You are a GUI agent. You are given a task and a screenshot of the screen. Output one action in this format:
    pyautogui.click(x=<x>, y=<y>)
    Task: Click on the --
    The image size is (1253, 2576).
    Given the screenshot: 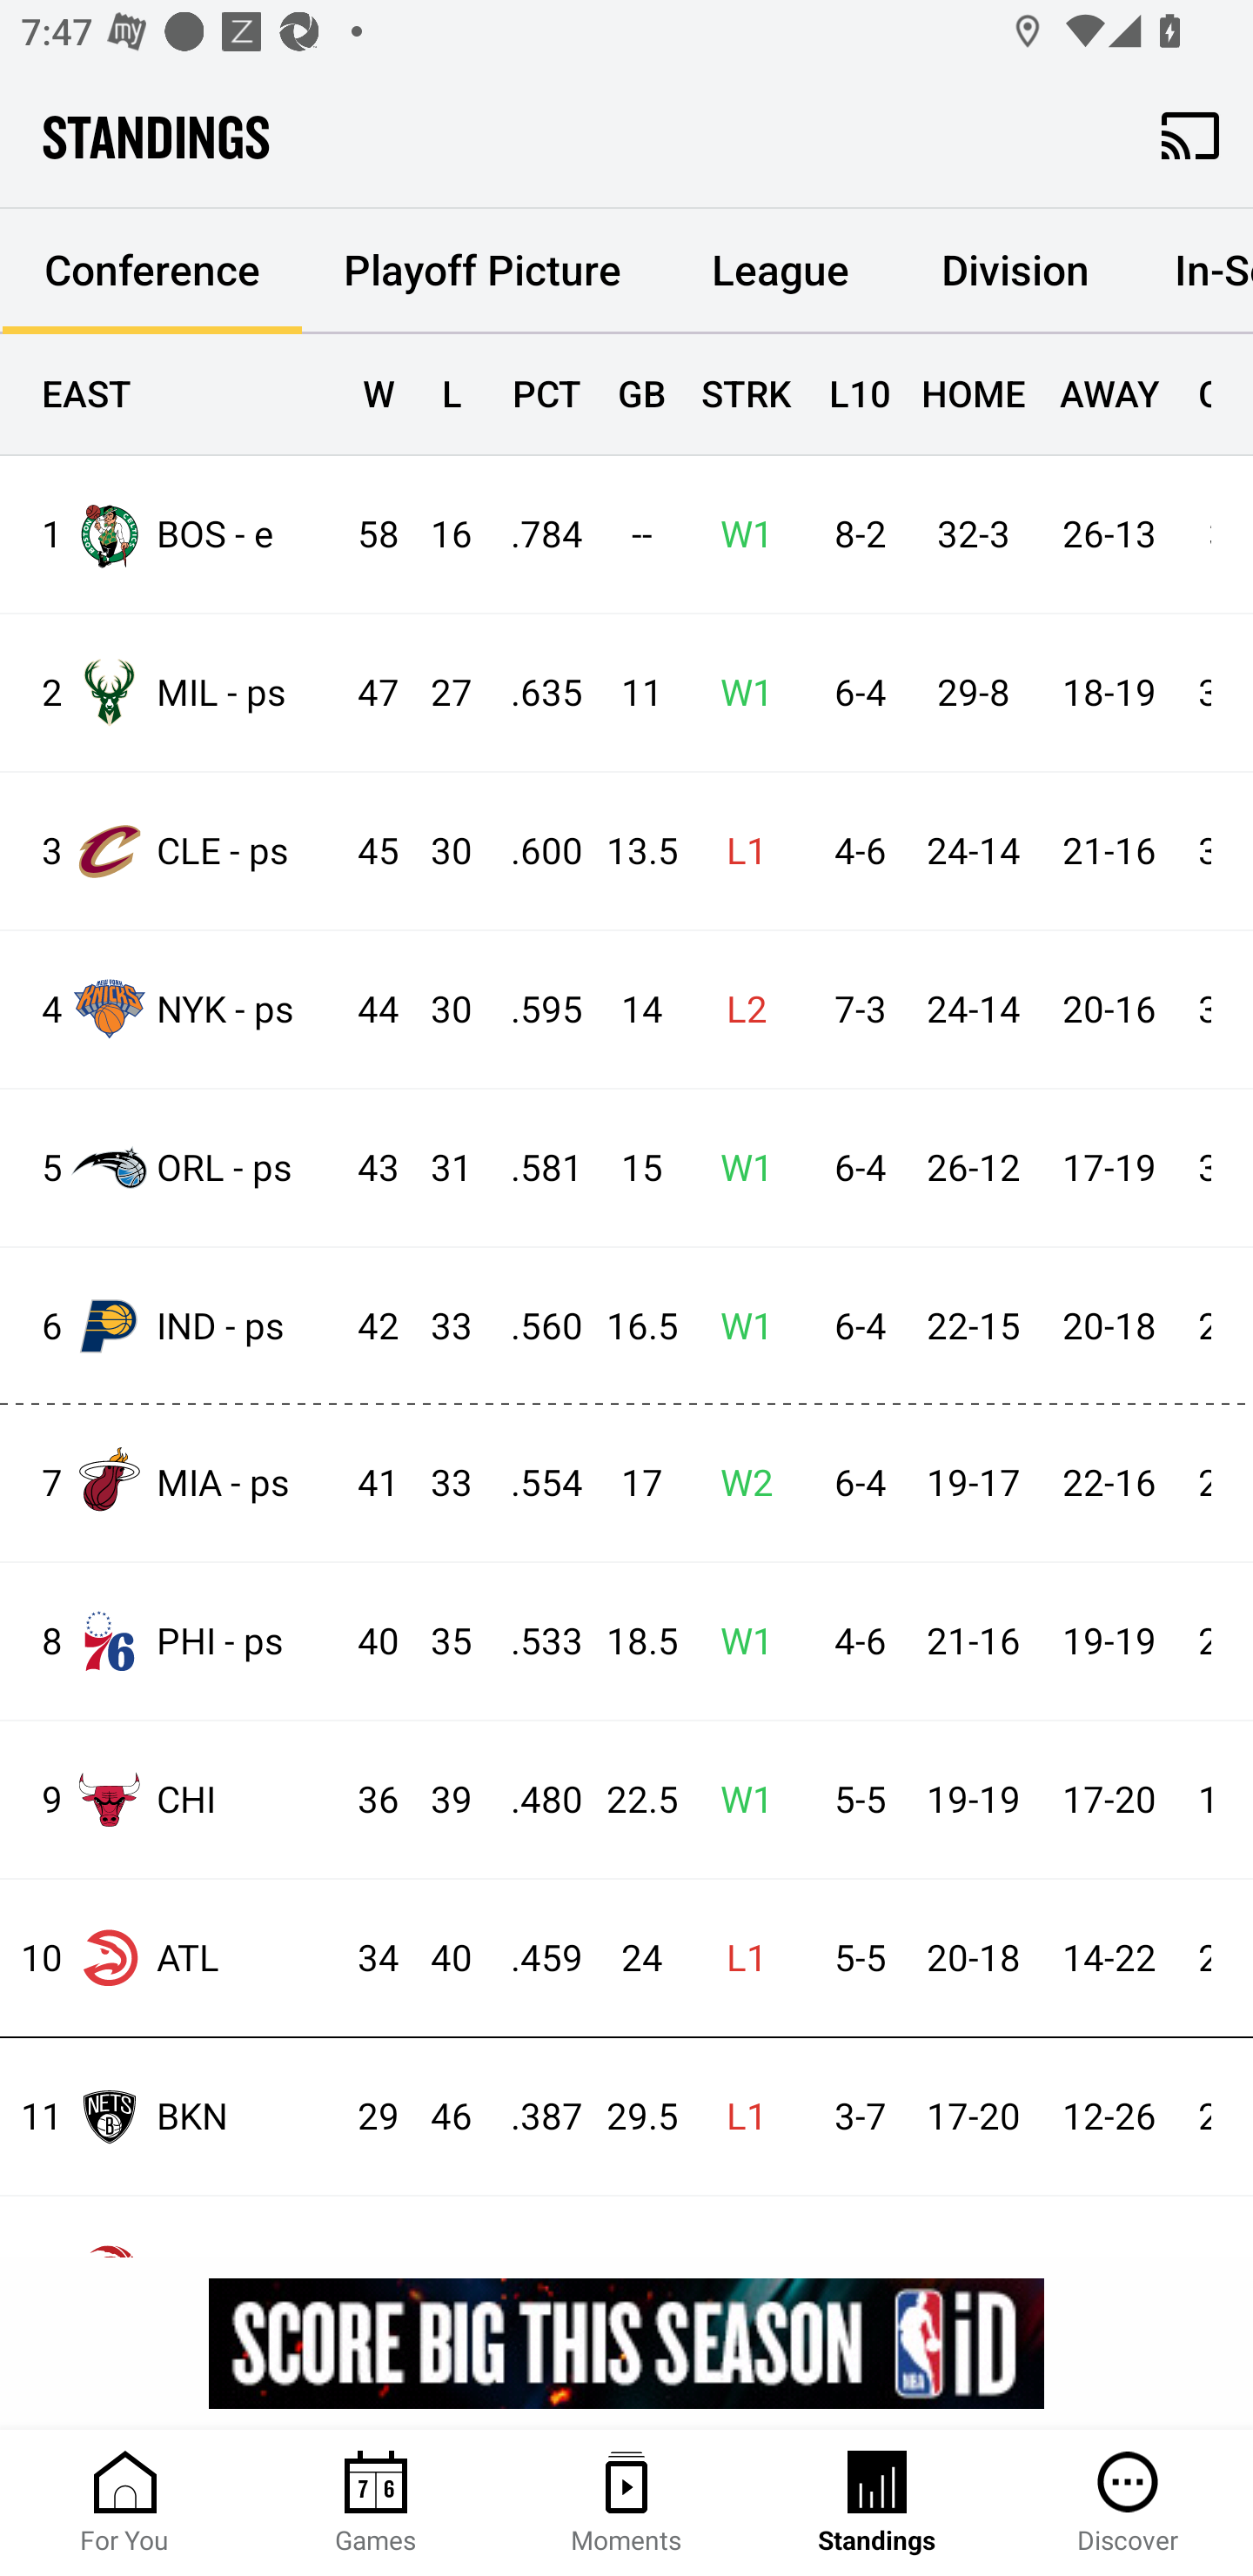 What is the action you would take?
    pyautogui.click(x=628, y=534)
    